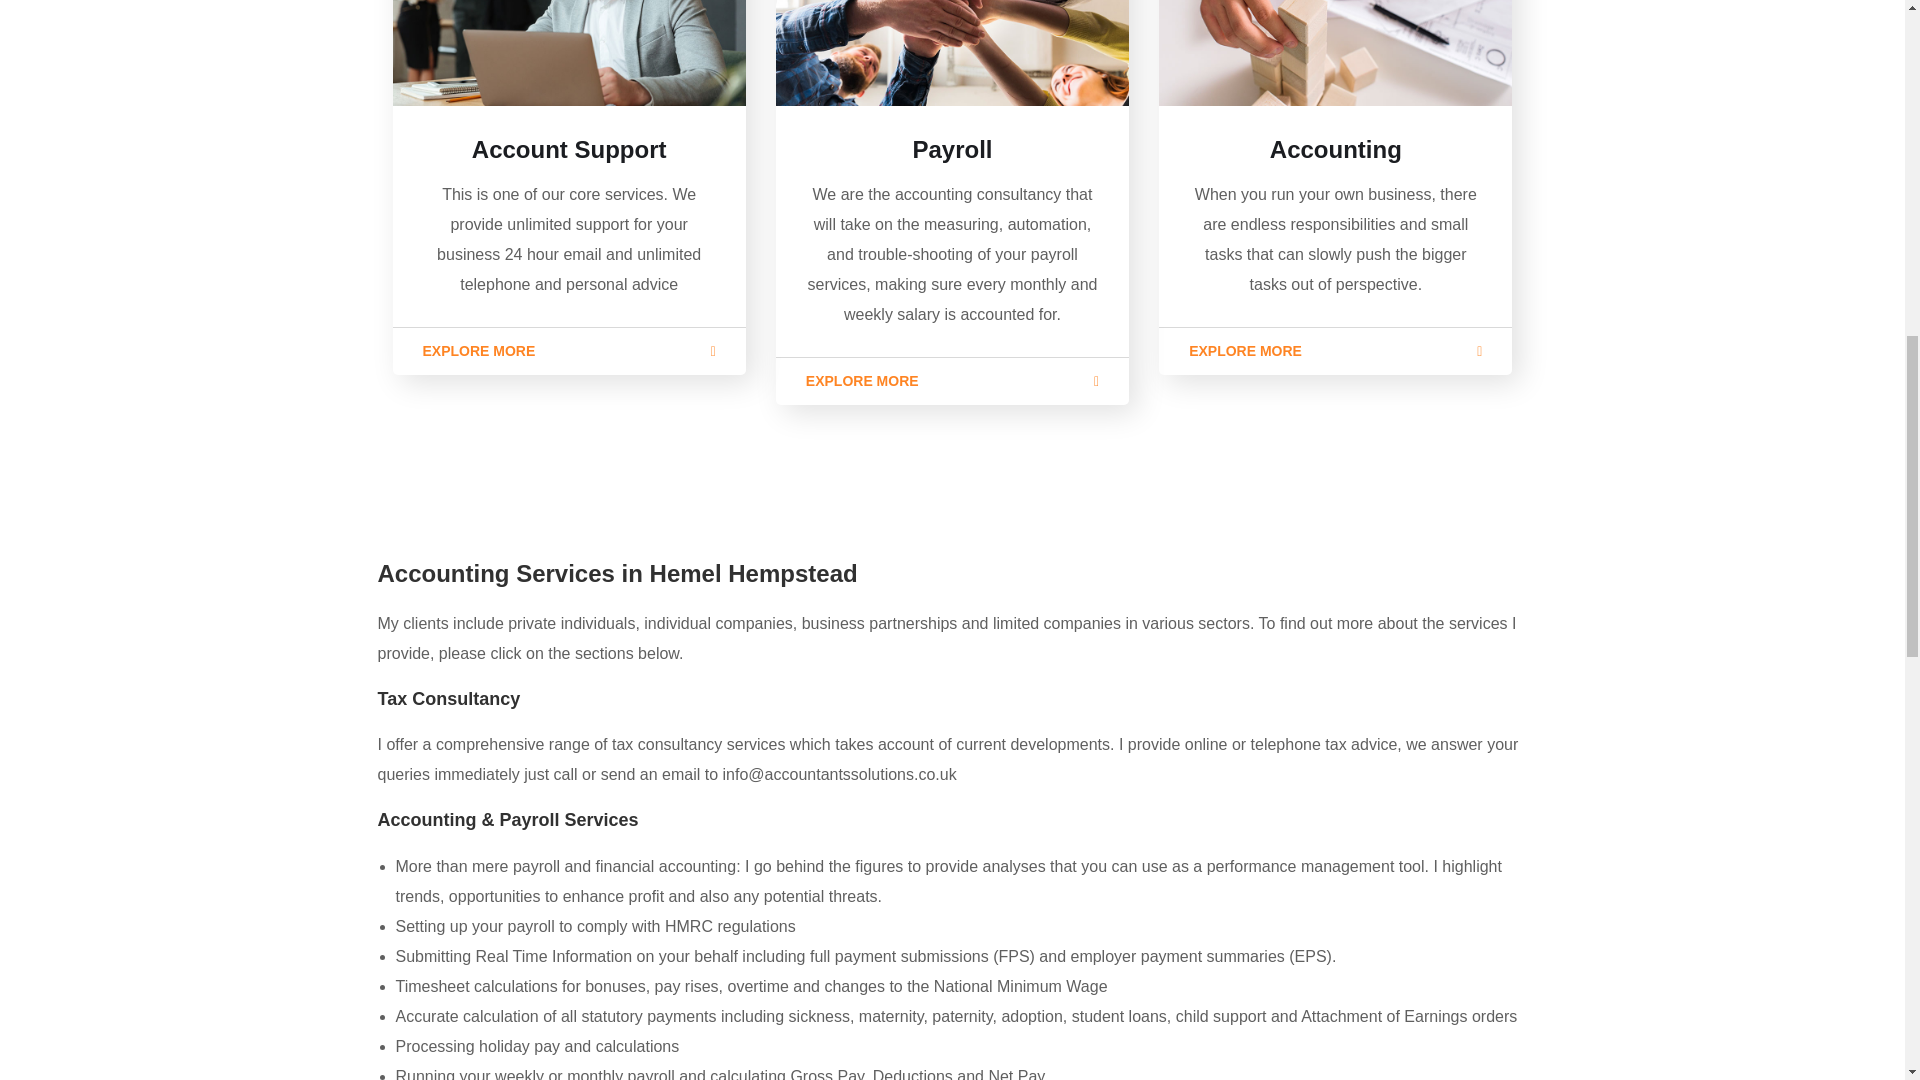 The image size is (1920, 1080). Describe the element at coordinates (568, 350) in the screenshot. I see `EXPLORE MORE` at that location.